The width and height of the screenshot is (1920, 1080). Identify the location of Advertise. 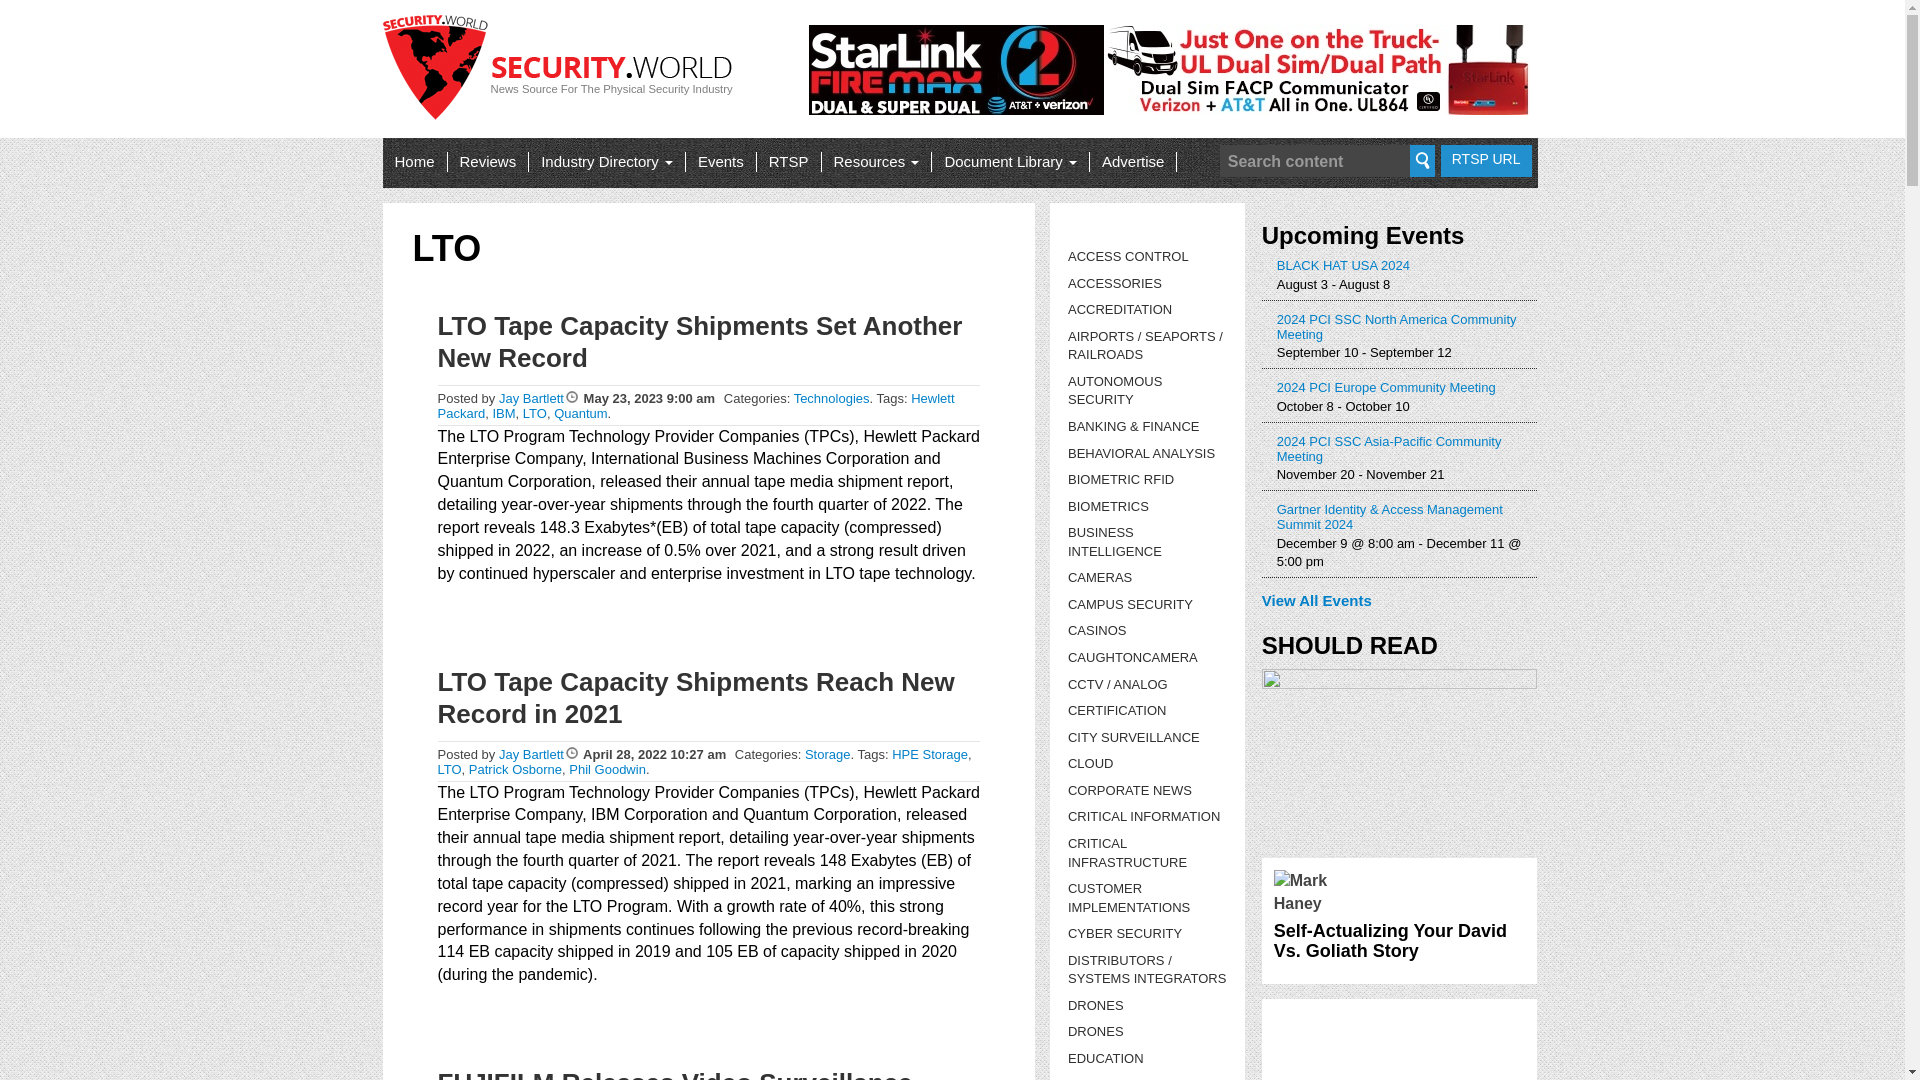
(1133, 162).